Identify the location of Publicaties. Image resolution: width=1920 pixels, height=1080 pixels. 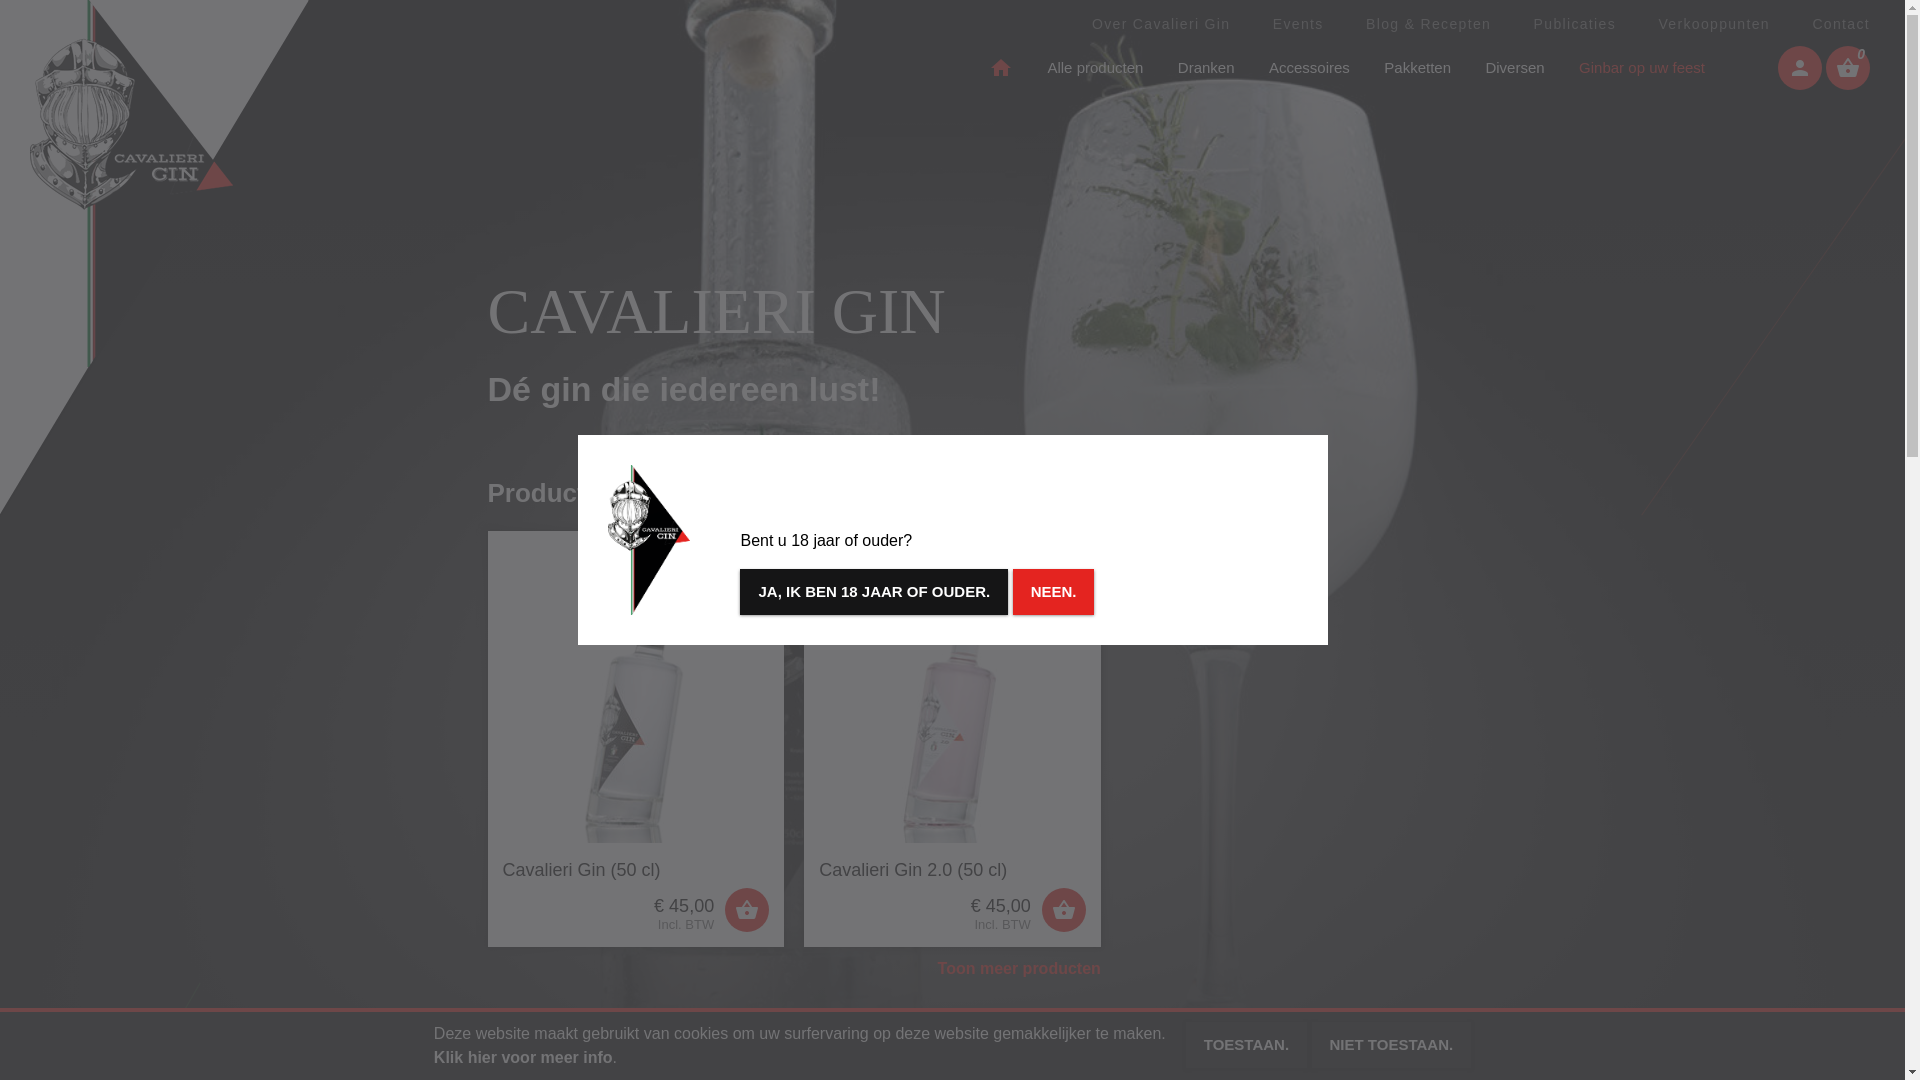
(1575, 24).